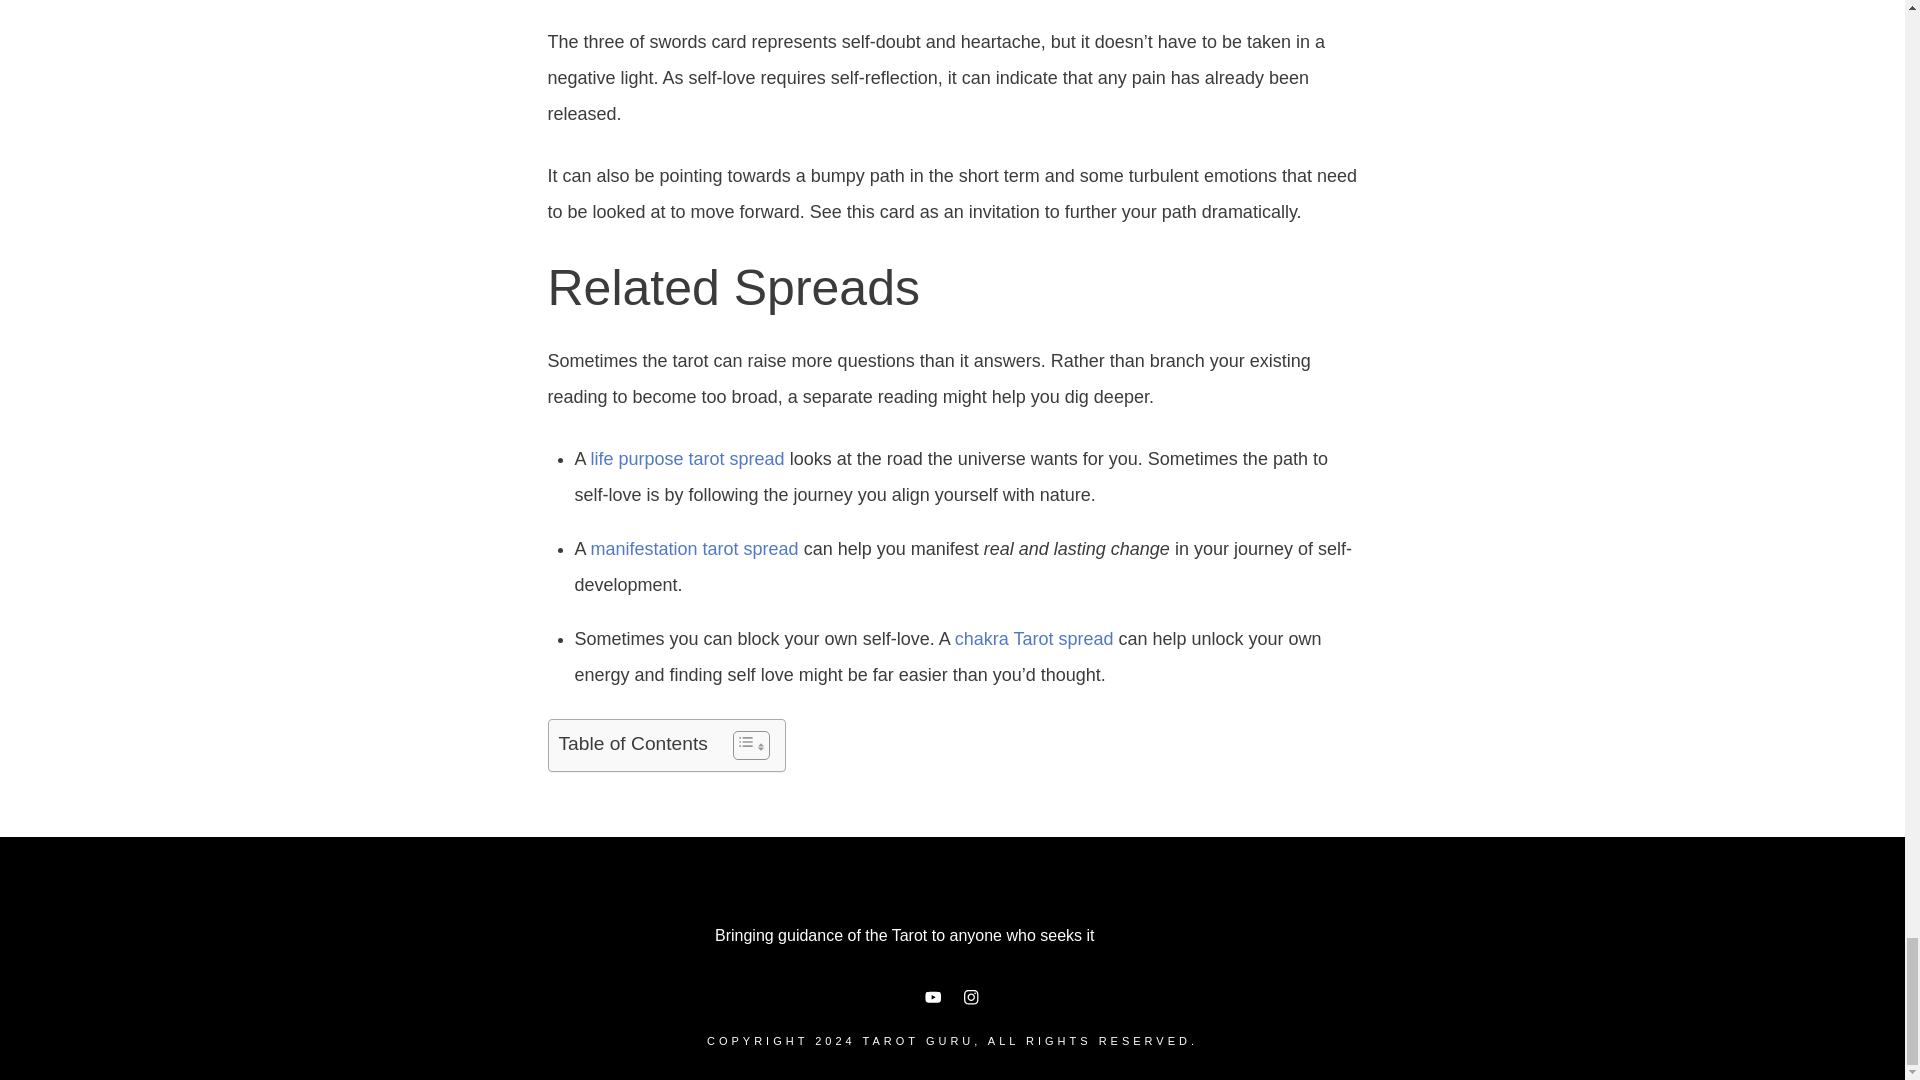  I want to click on chakra Tarot spread, so click(1034, 638).